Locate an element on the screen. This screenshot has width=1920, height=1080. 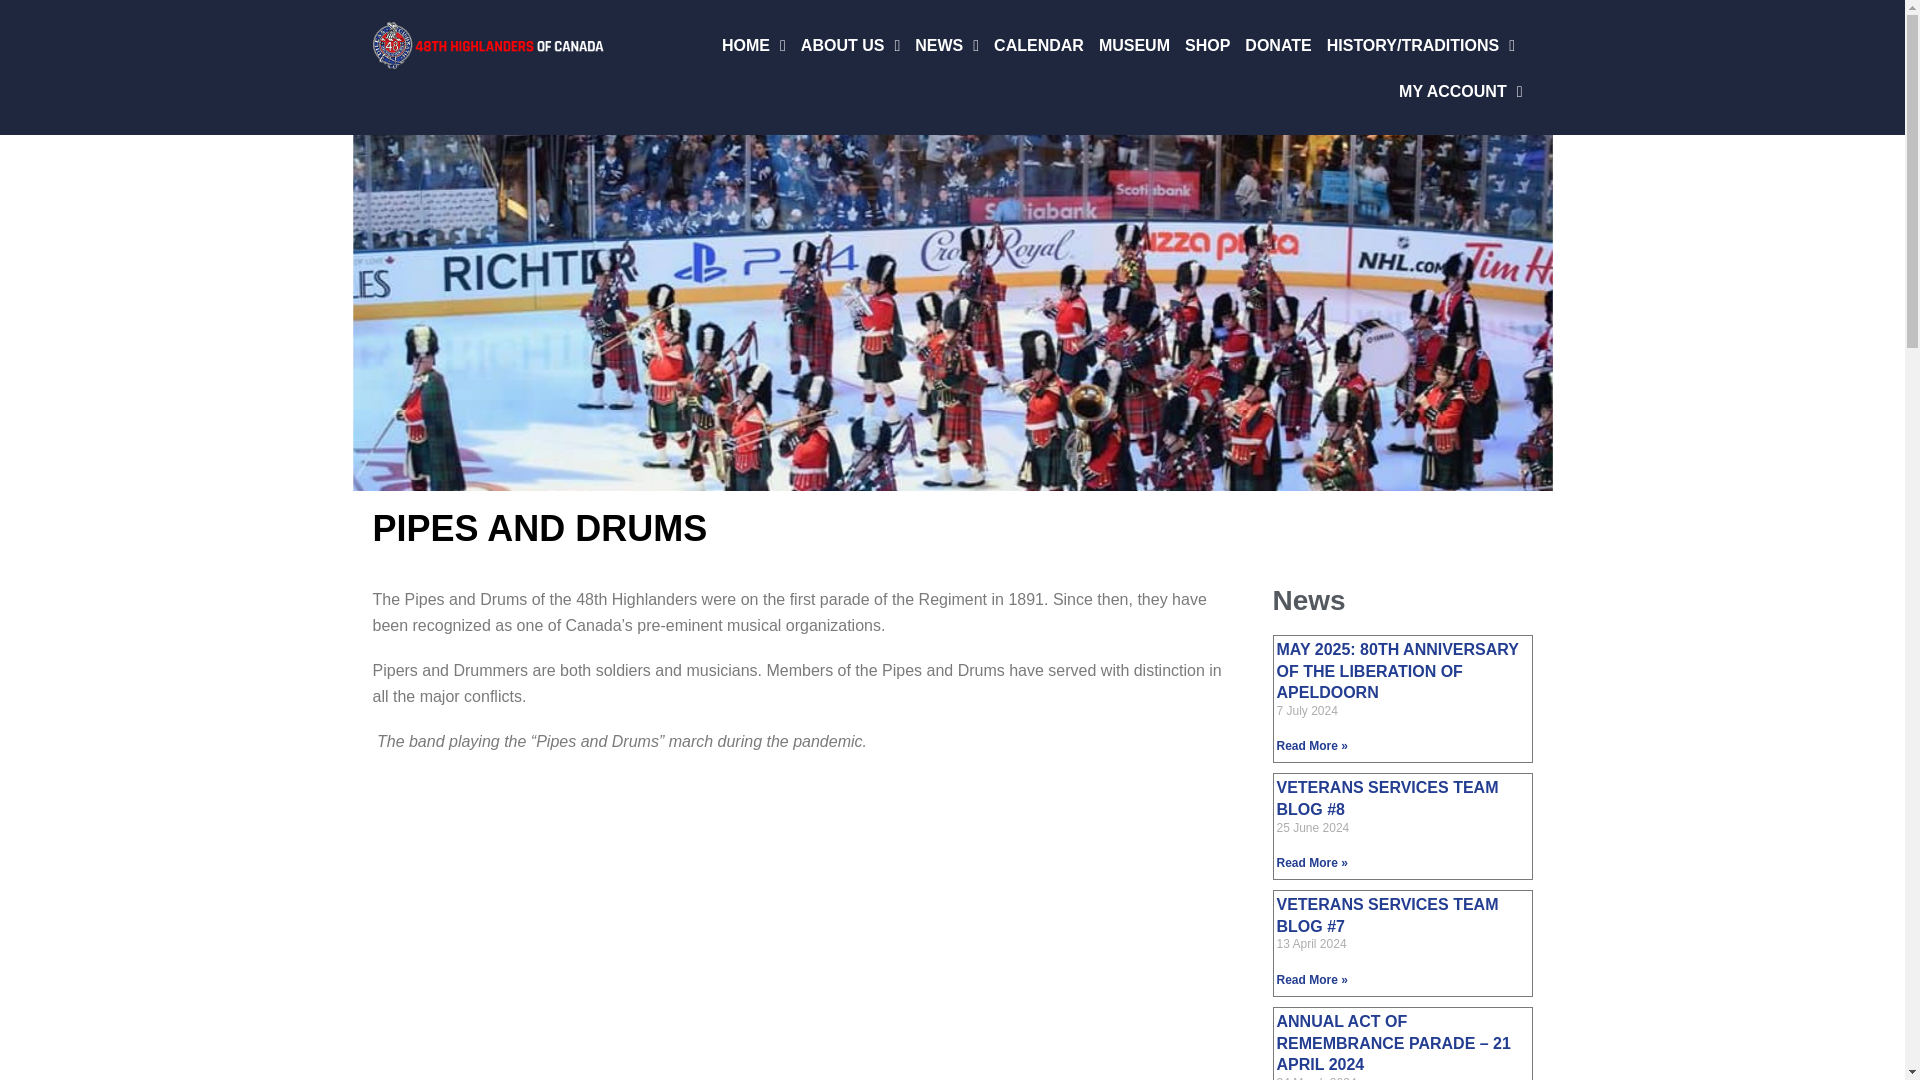
MY ACCOUNT is located at coordinates (1460, 92).